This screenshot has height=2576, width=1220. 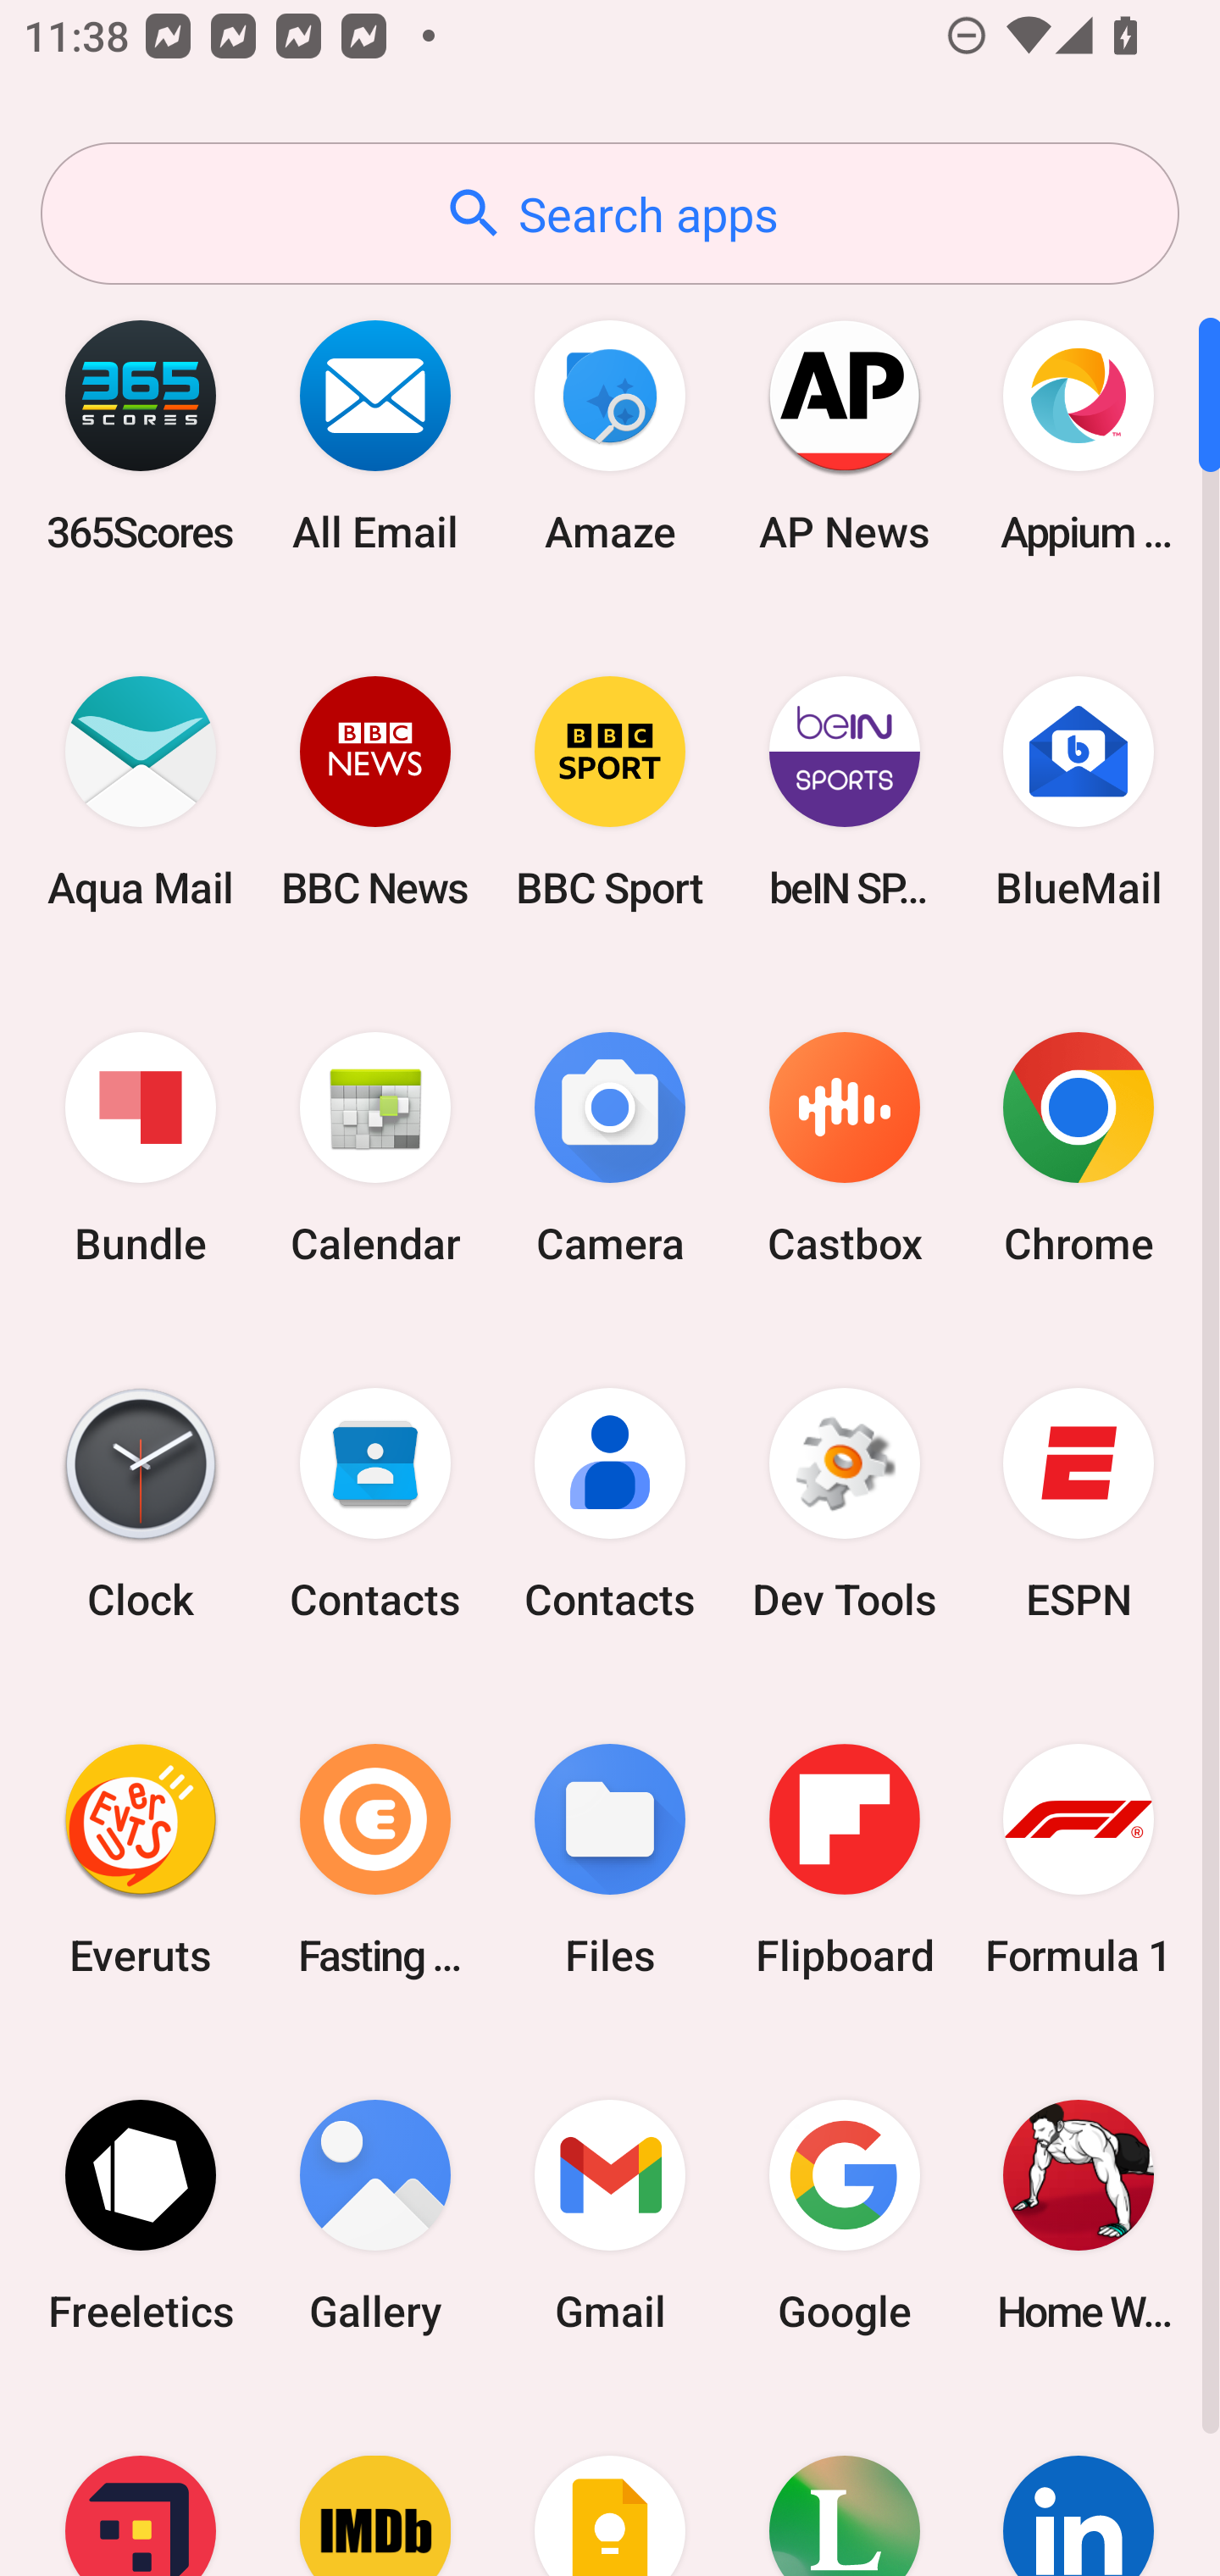 I want to click on Bundle, so click(x=141, y=1149).